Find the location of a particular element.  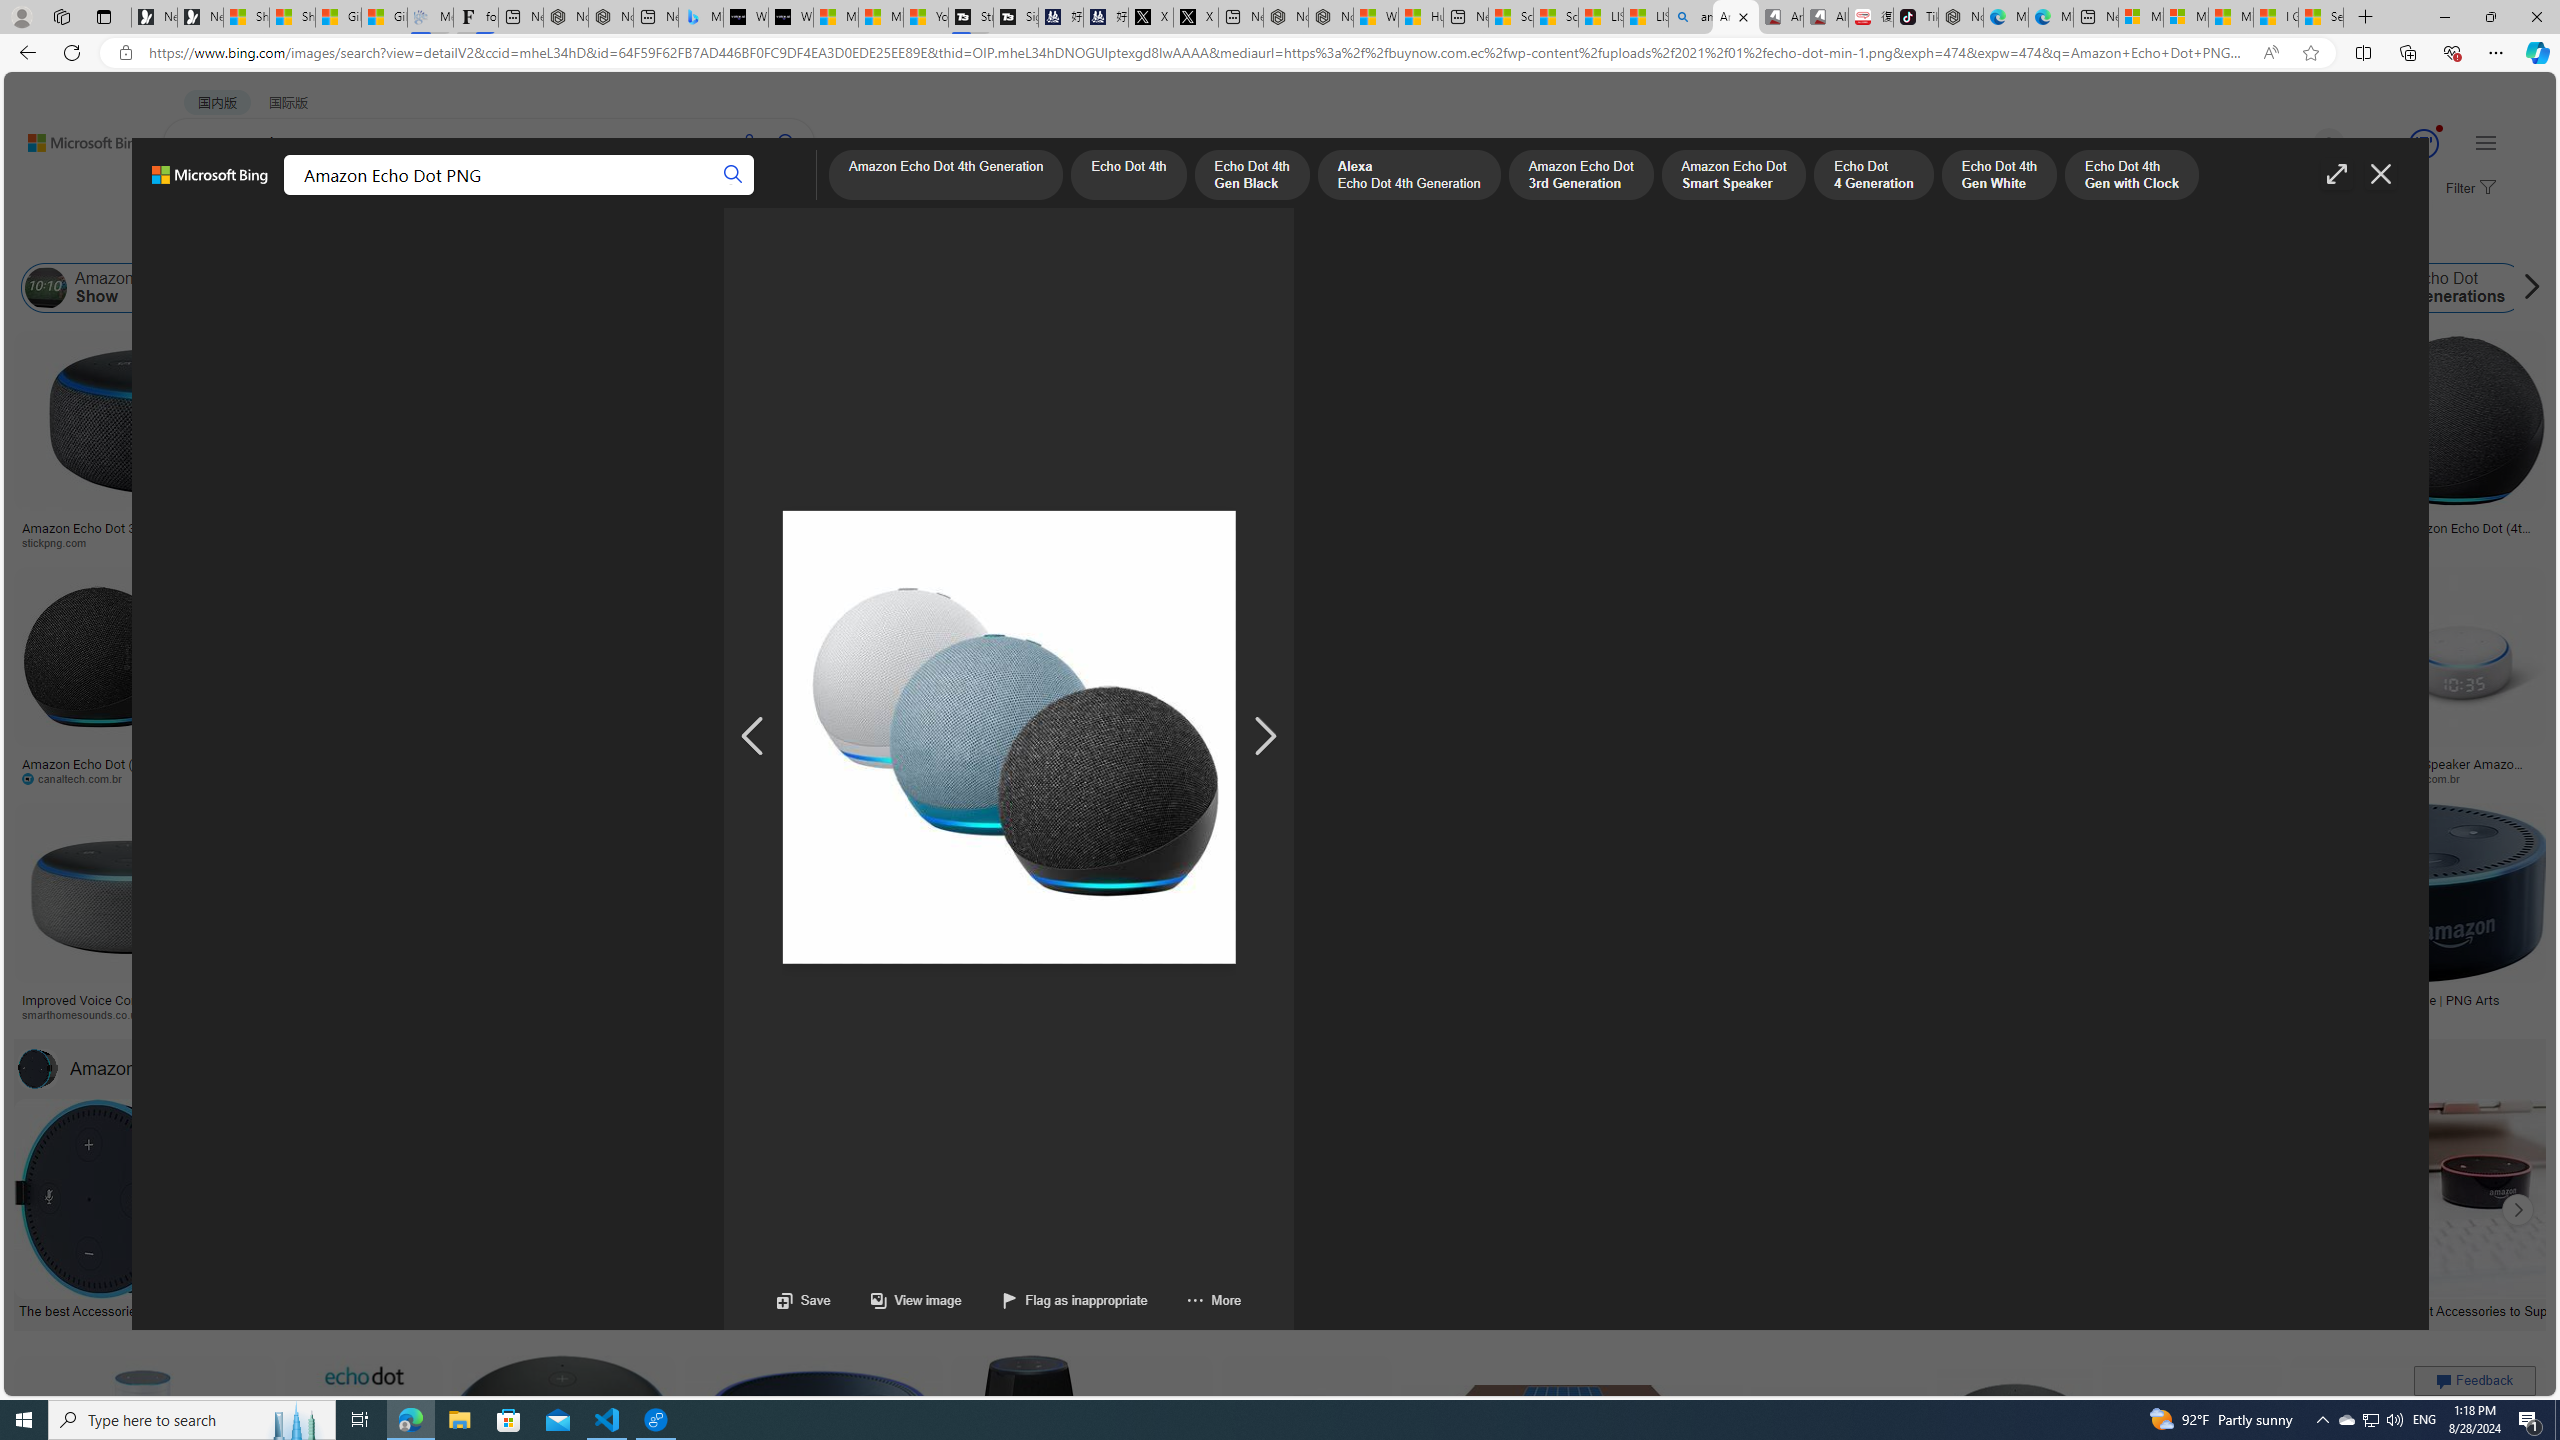

Amazon Echo Show is located at coordinates (46, 288).